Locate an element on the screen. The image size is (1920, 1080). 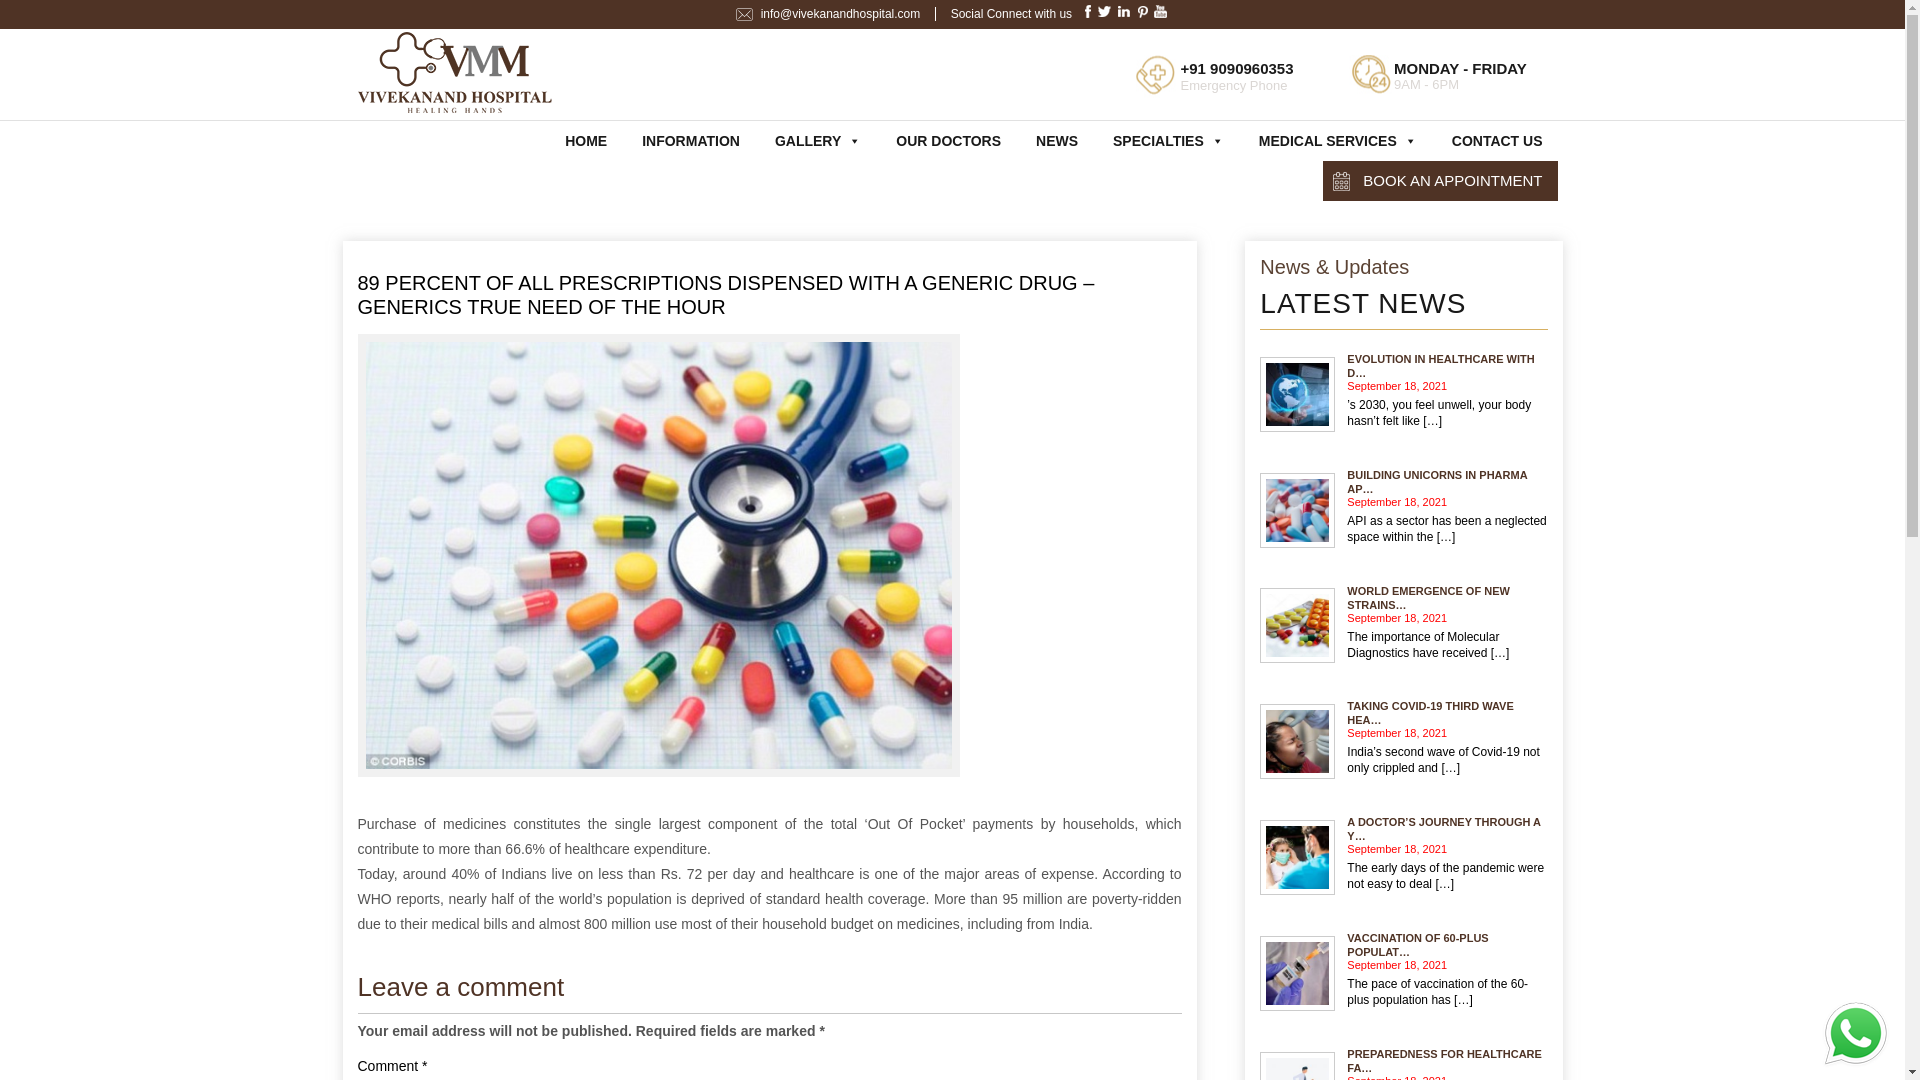
SPECIALTIES is located at coordinates (1168, 140).